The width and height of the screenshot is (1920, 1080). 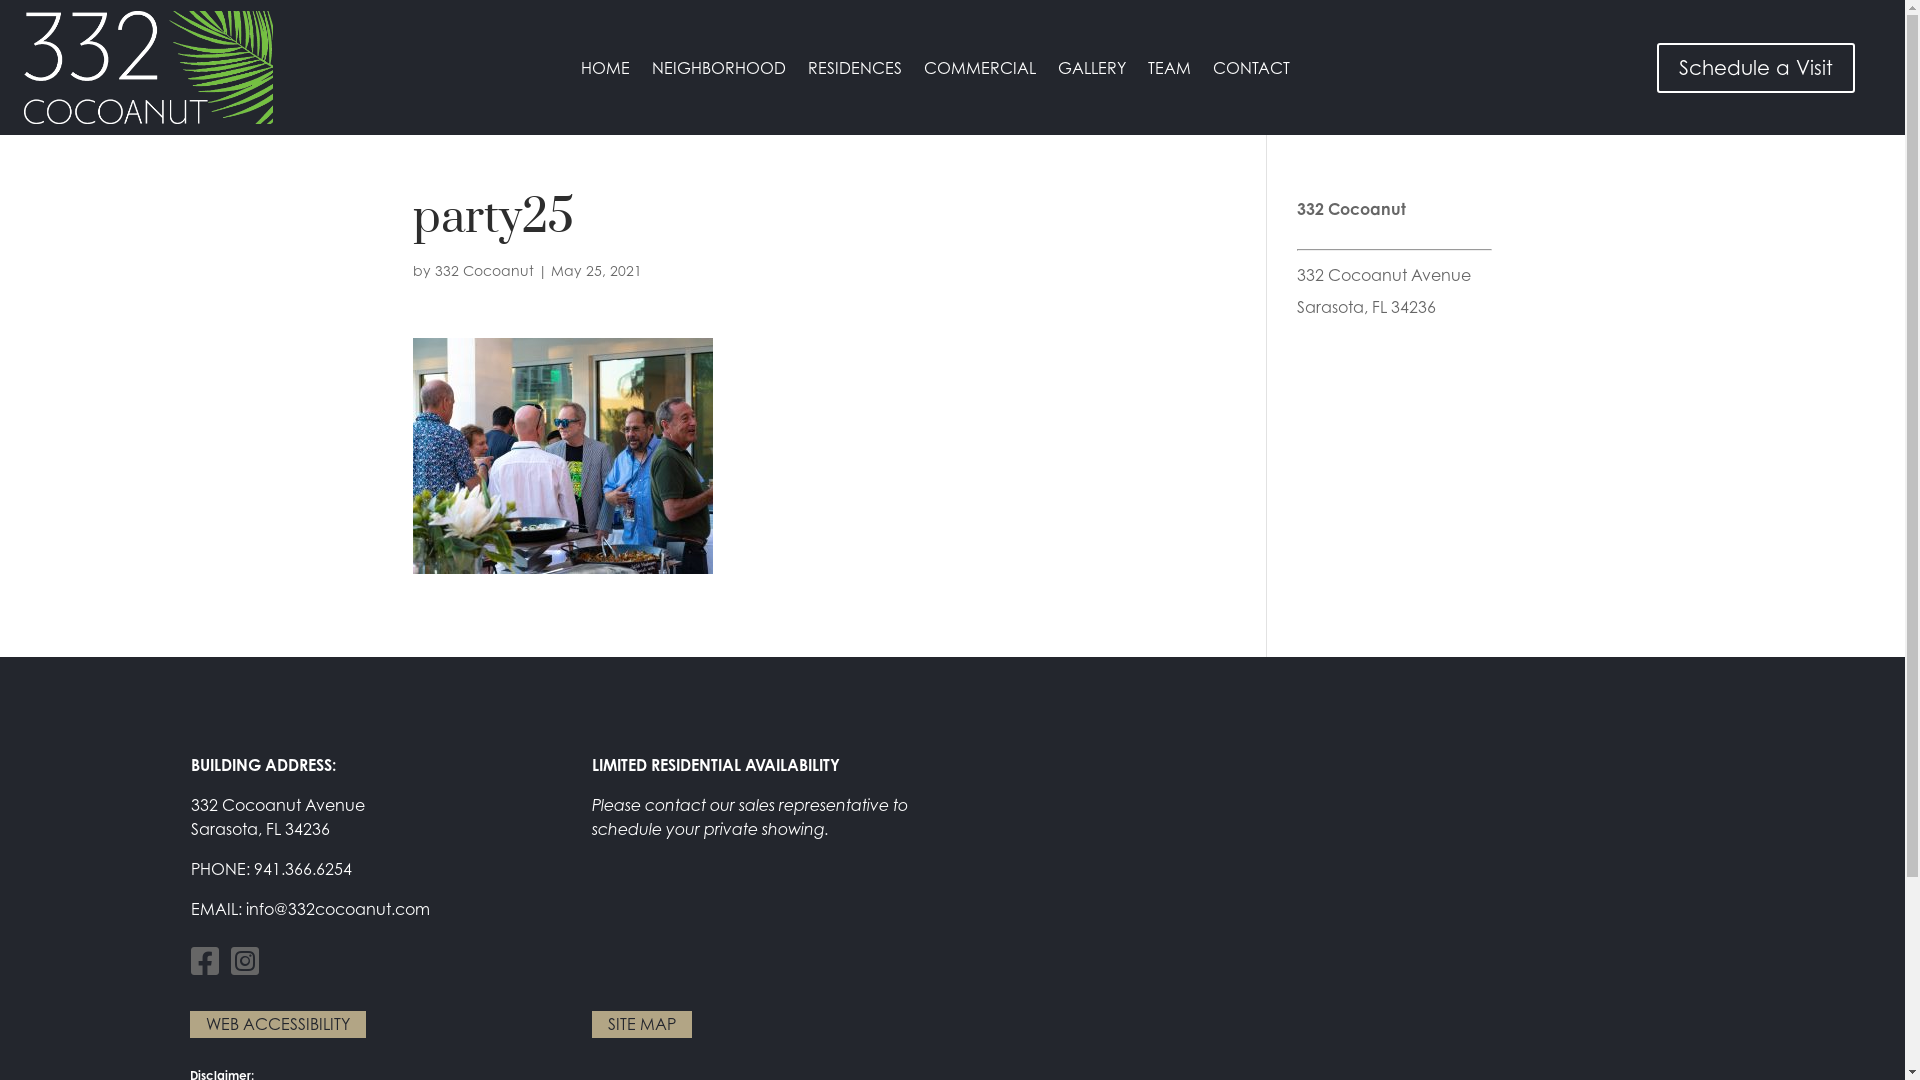 What do you see at coordinates (1756, 67) in the screenshot?
I see `Schedule a Visit` at bounding box center [1756, 67].